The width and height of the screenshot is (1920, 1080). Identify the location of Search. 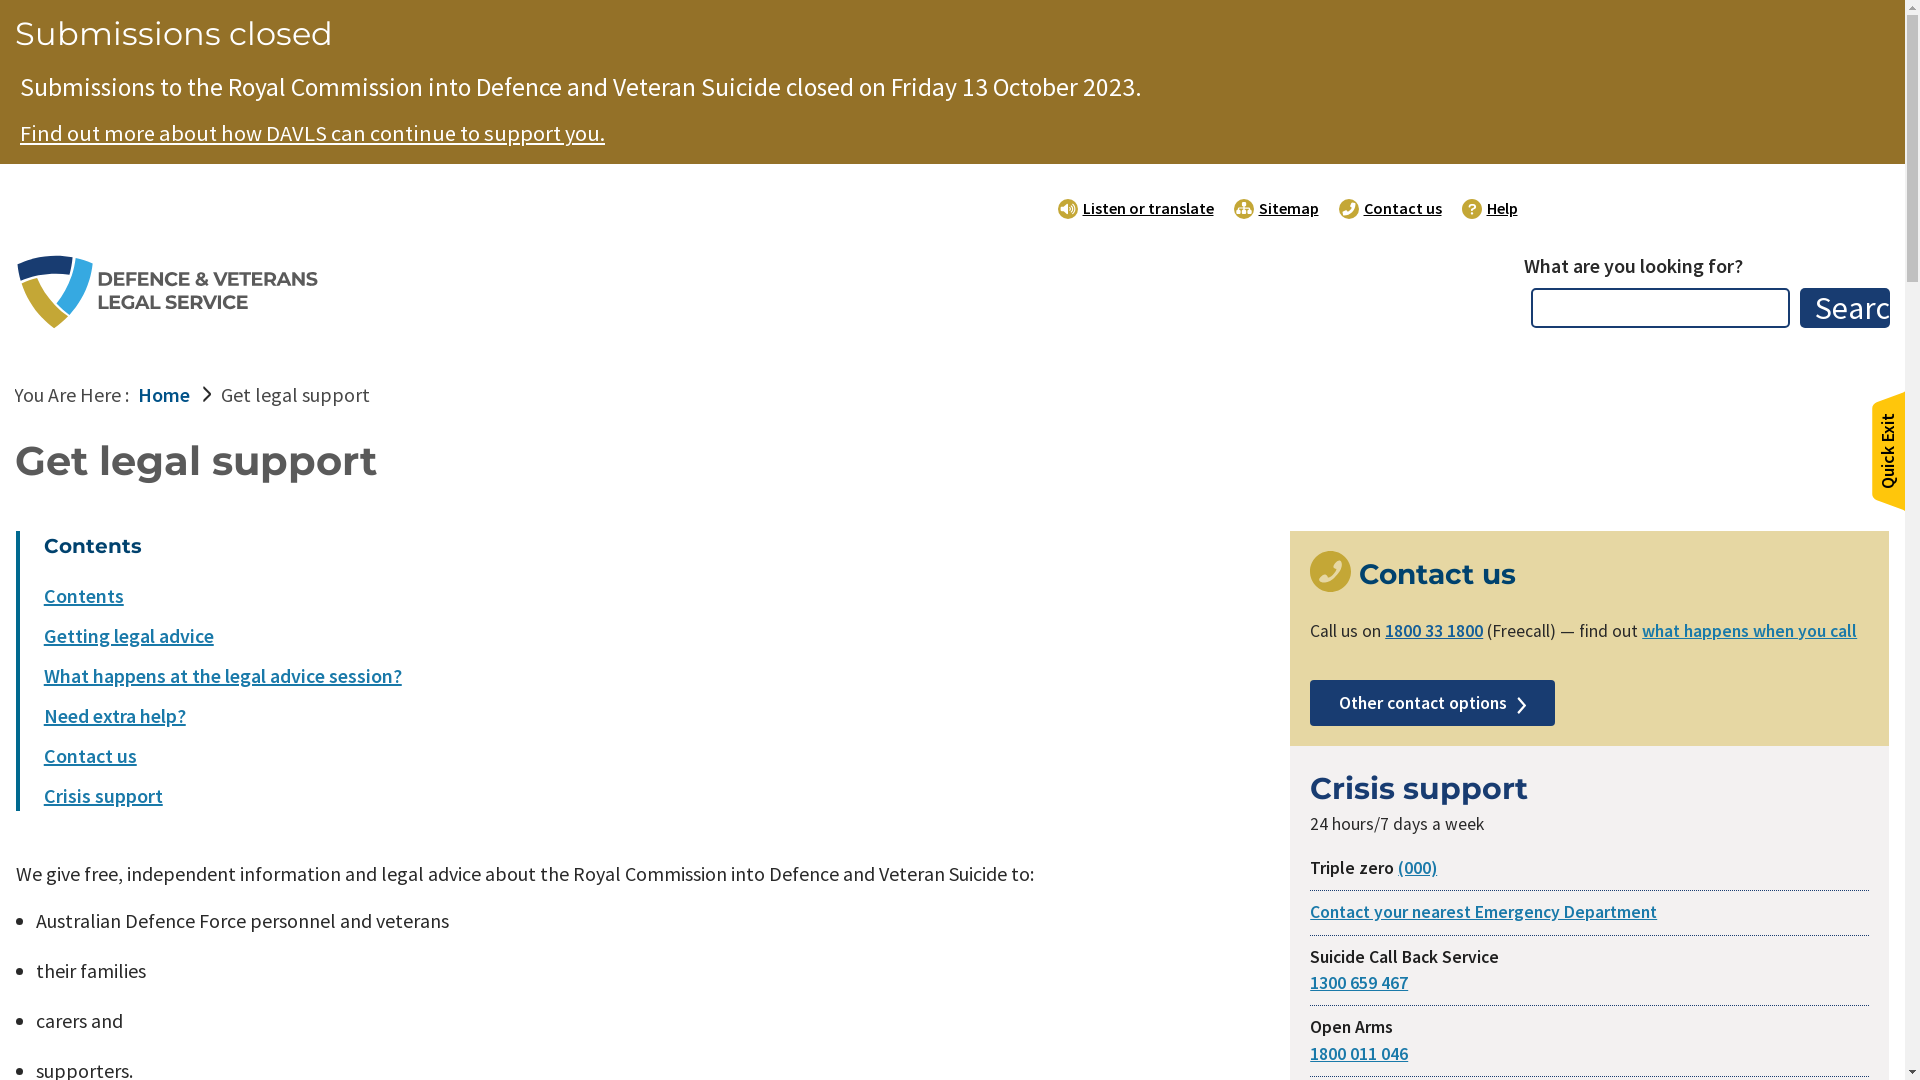
(1845, 308).